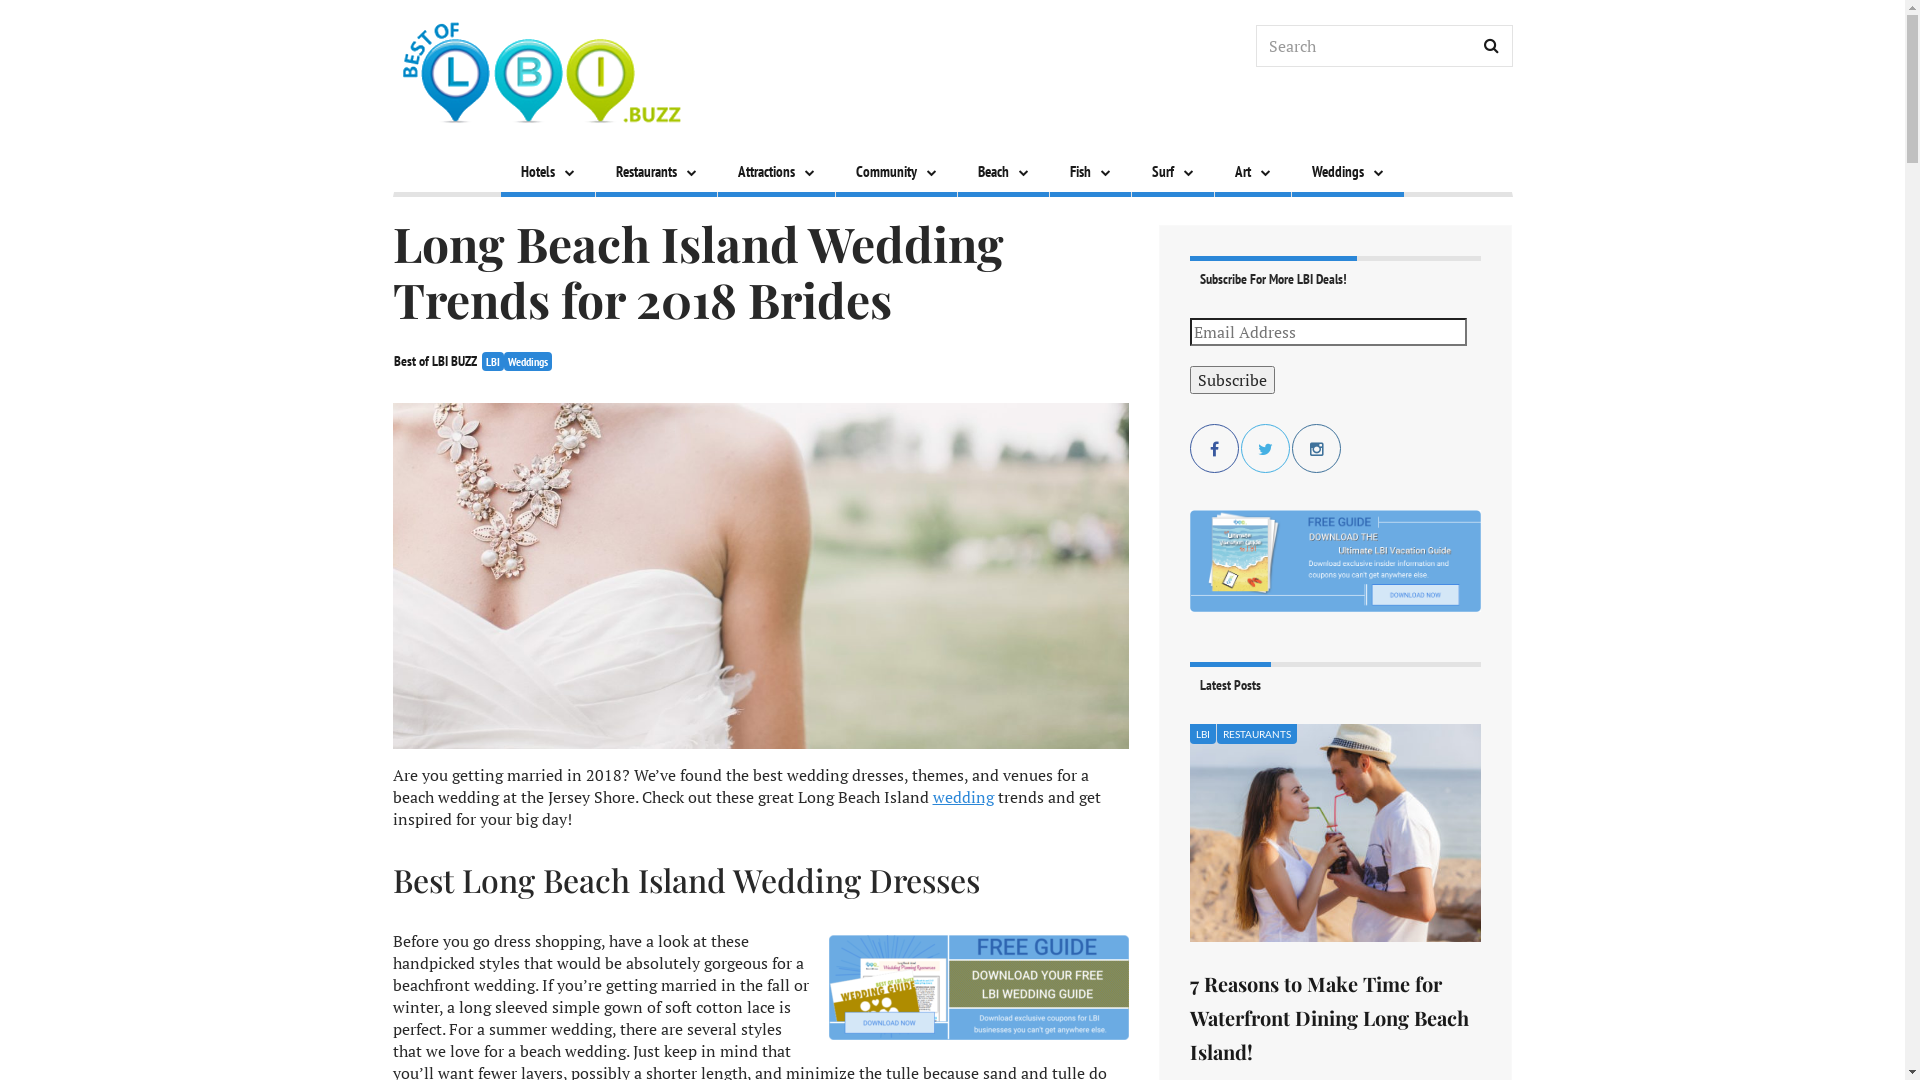  Describe the element at coordinates (528, 362) in the screenshot. I see `Weddings` at that location.